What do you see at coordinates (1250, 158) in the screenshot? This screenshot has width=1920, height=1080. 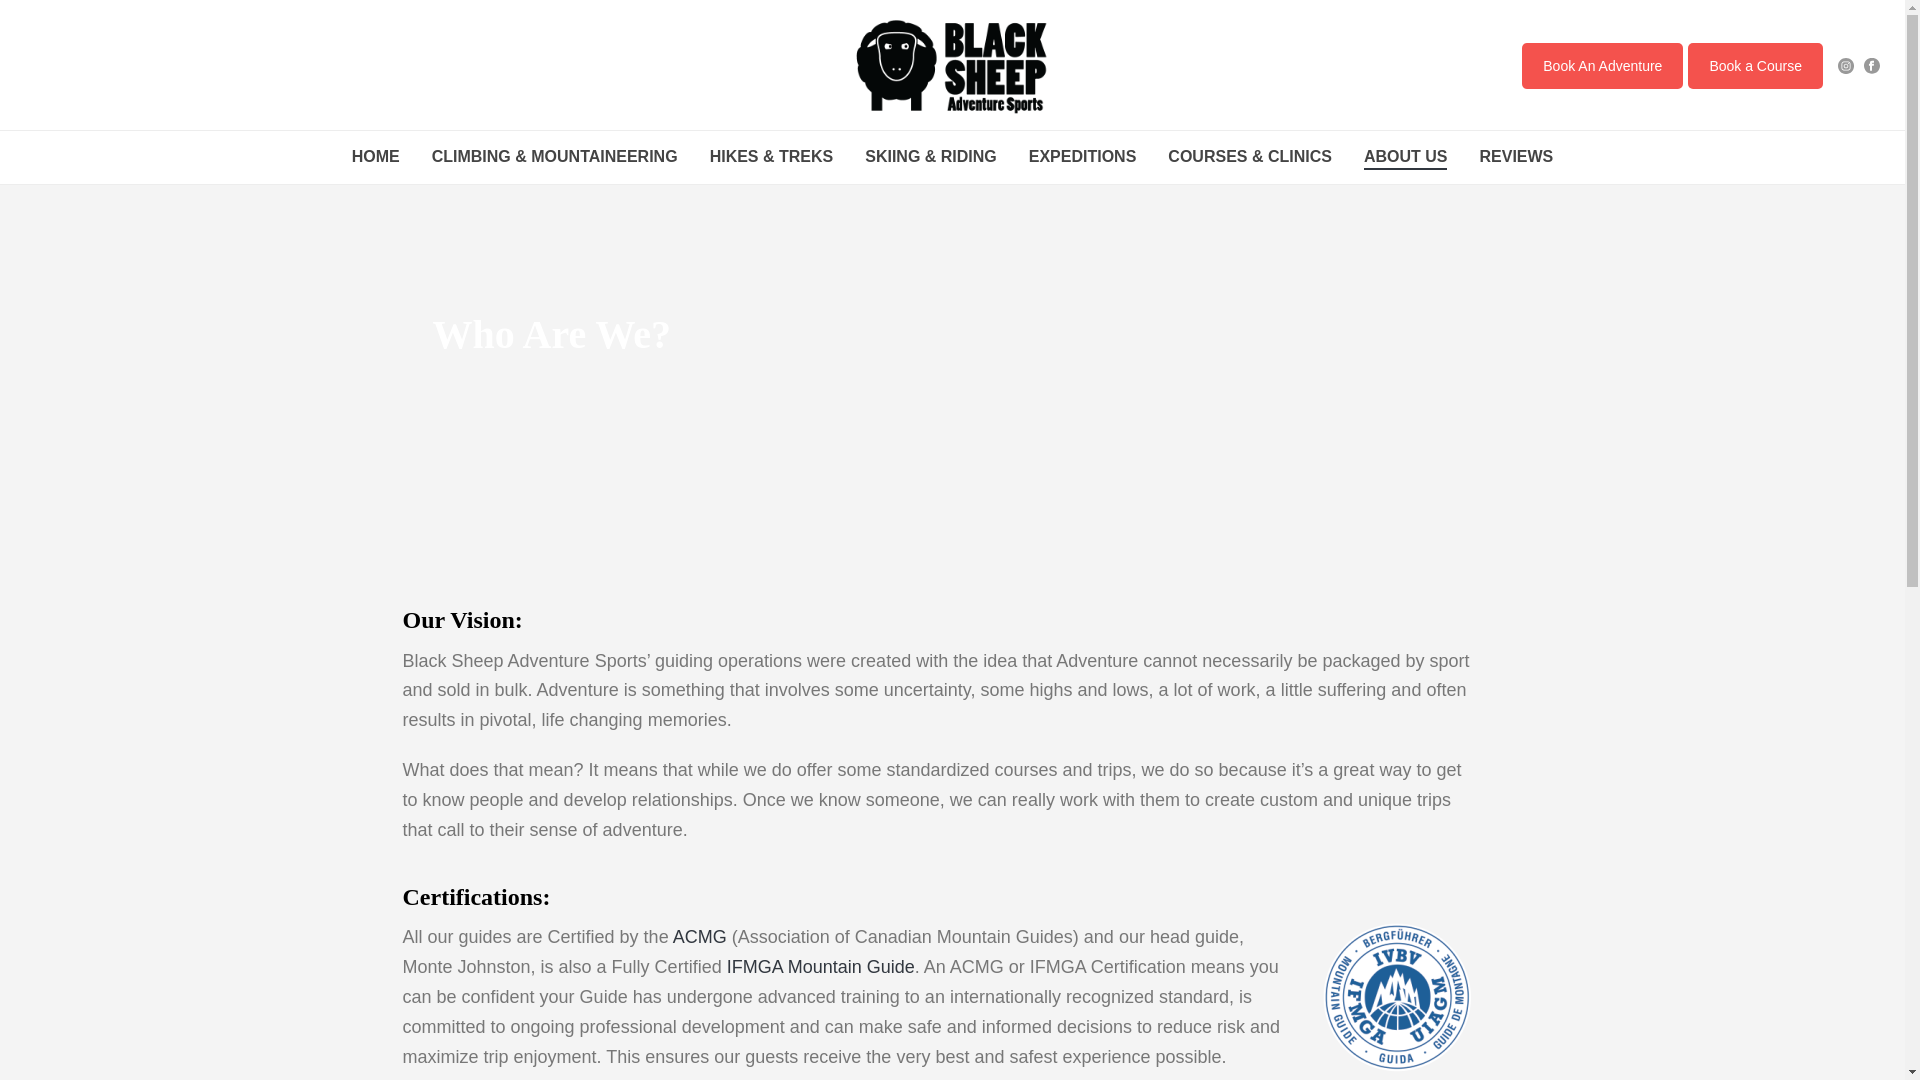 I see `COURSES & CLINICS` at bounding box center [1250, 158].